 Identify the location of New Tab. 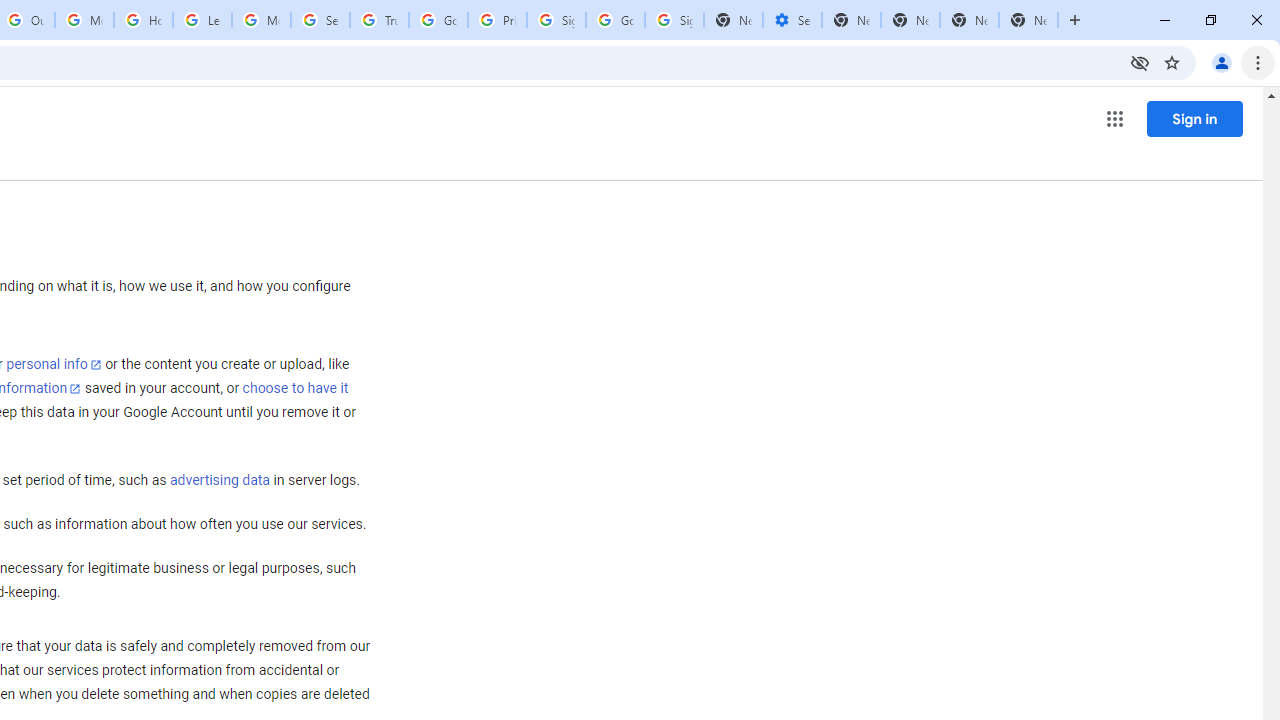
(1028, 20).